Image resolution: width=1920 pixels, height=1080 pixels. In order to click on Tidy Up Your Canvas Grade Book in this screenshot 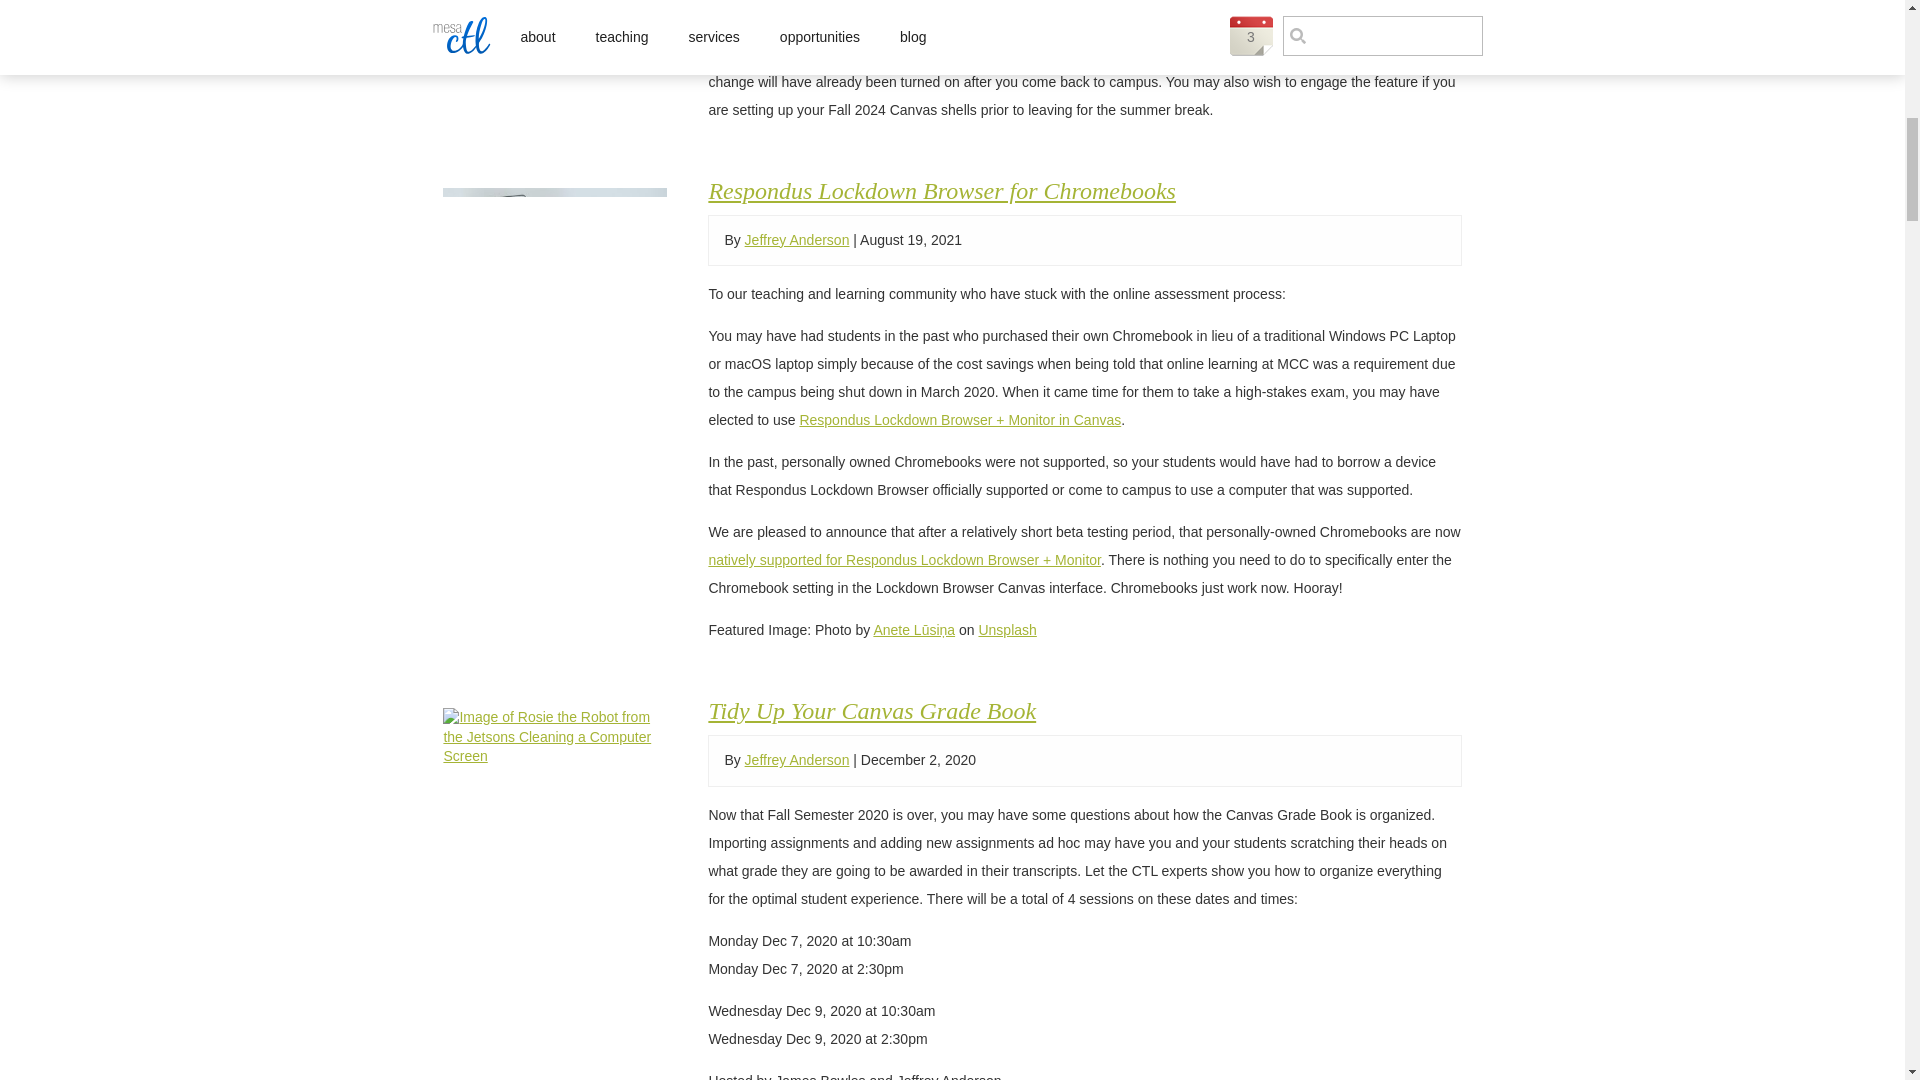, I will do `click(872, 710)`.